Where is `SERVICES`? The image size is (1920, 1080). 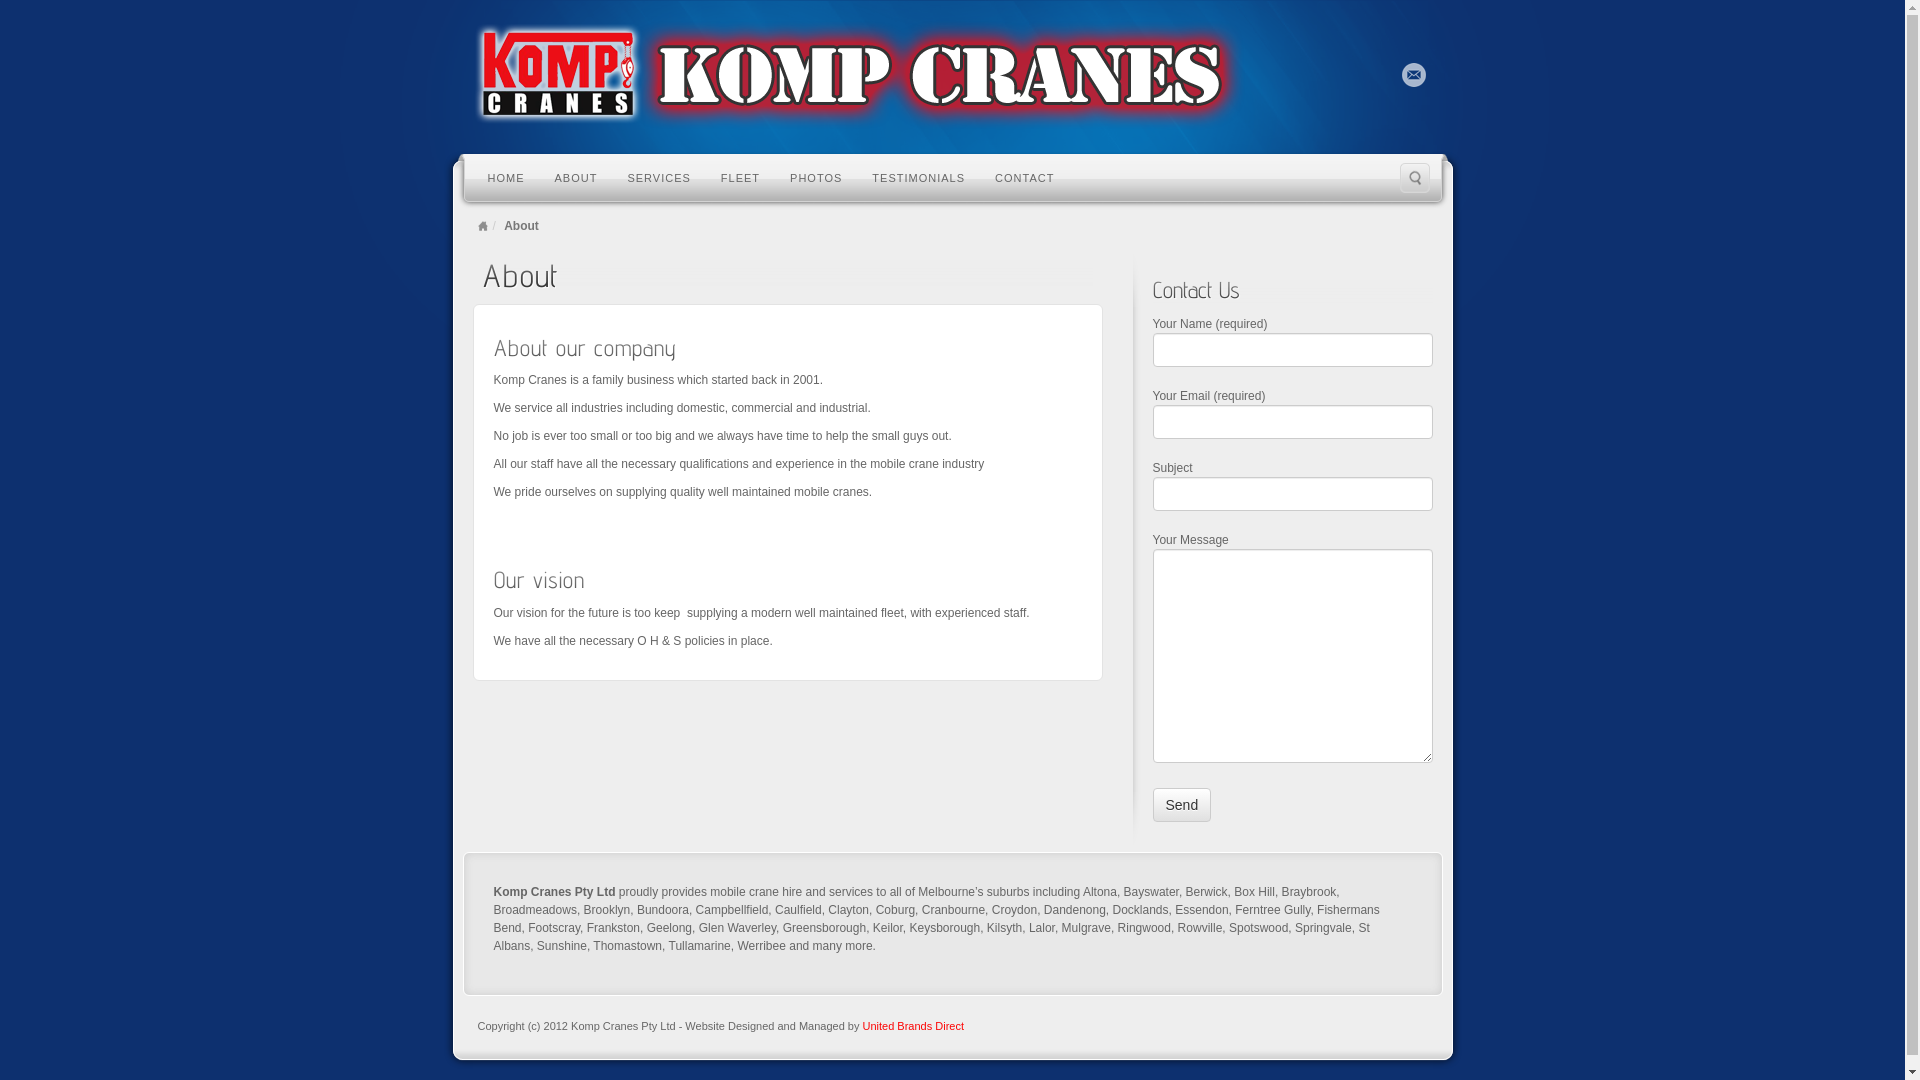
SERVICES is located at coordinates (658, 177).